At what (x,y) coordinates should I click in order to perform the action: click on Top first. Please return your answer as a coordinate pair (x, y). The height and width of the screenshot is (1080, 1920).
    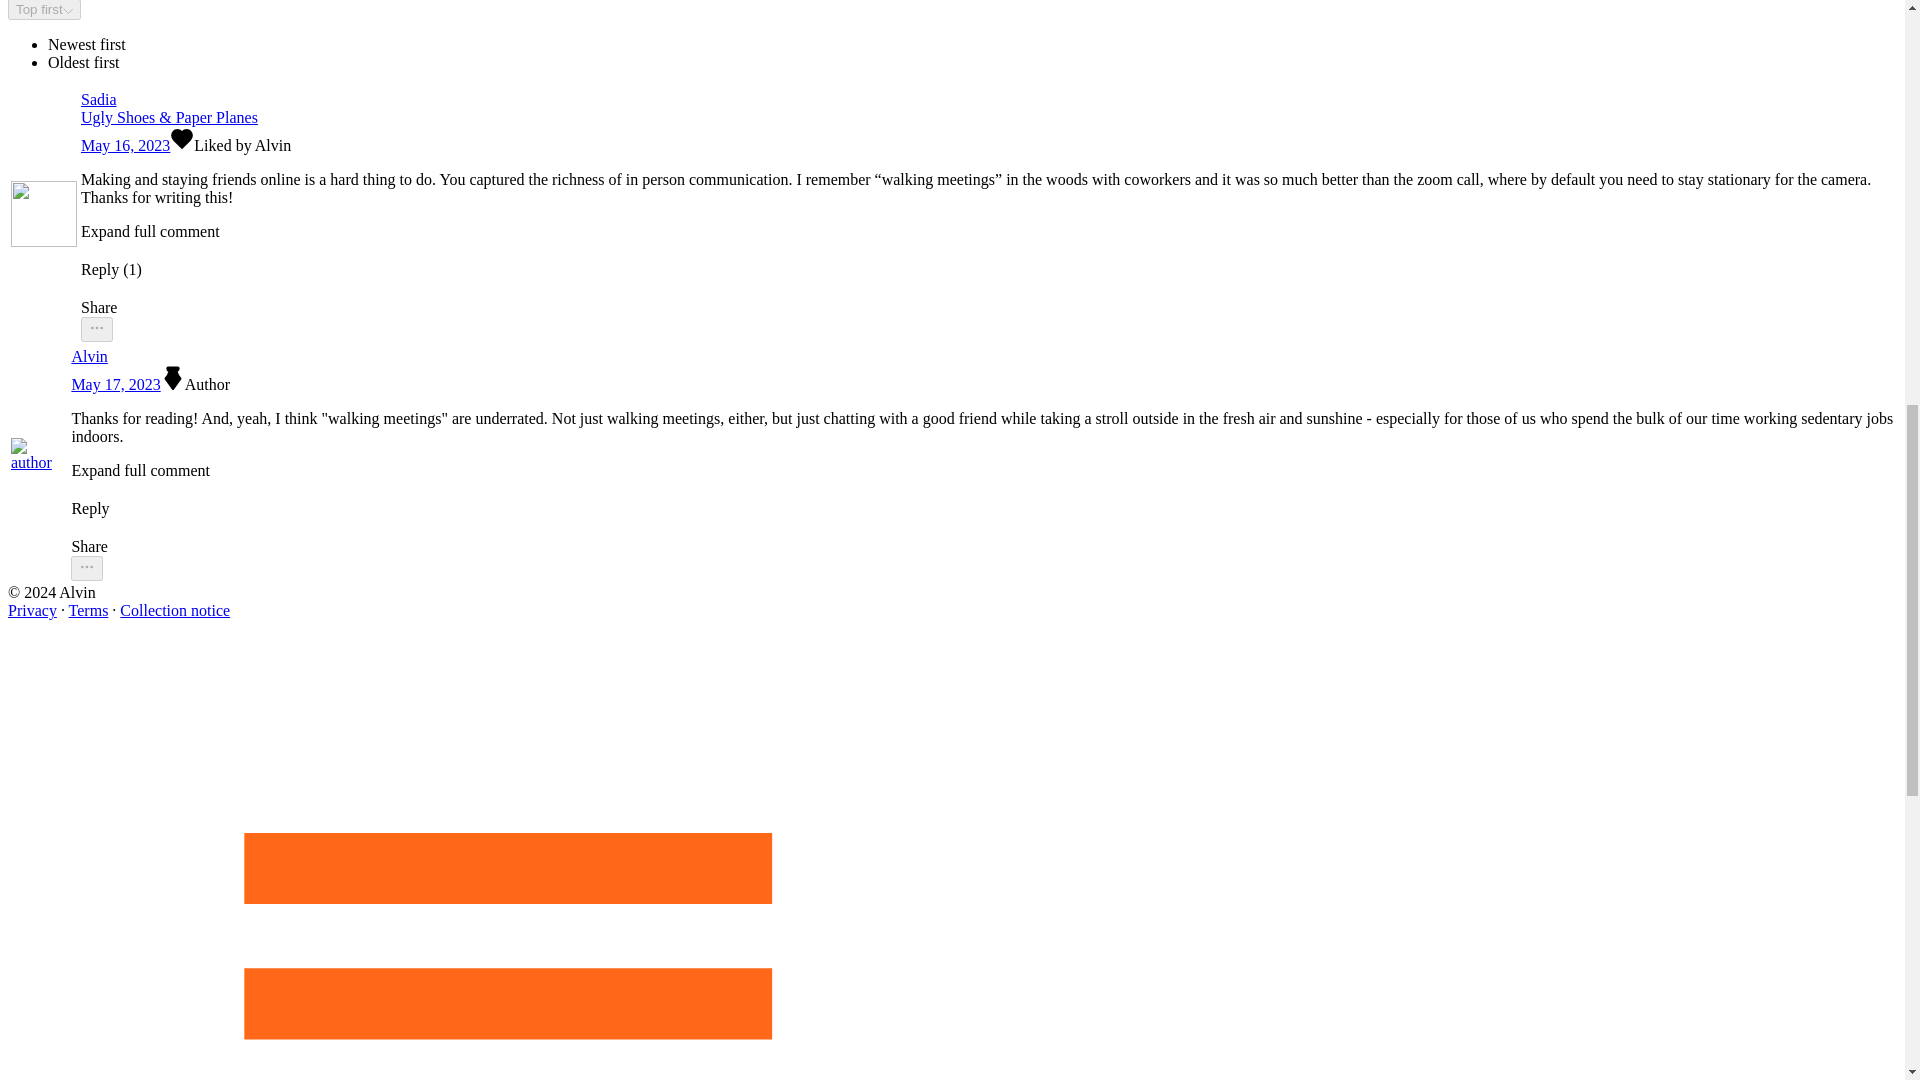
    Looking at the image, I should click on (44, 10).